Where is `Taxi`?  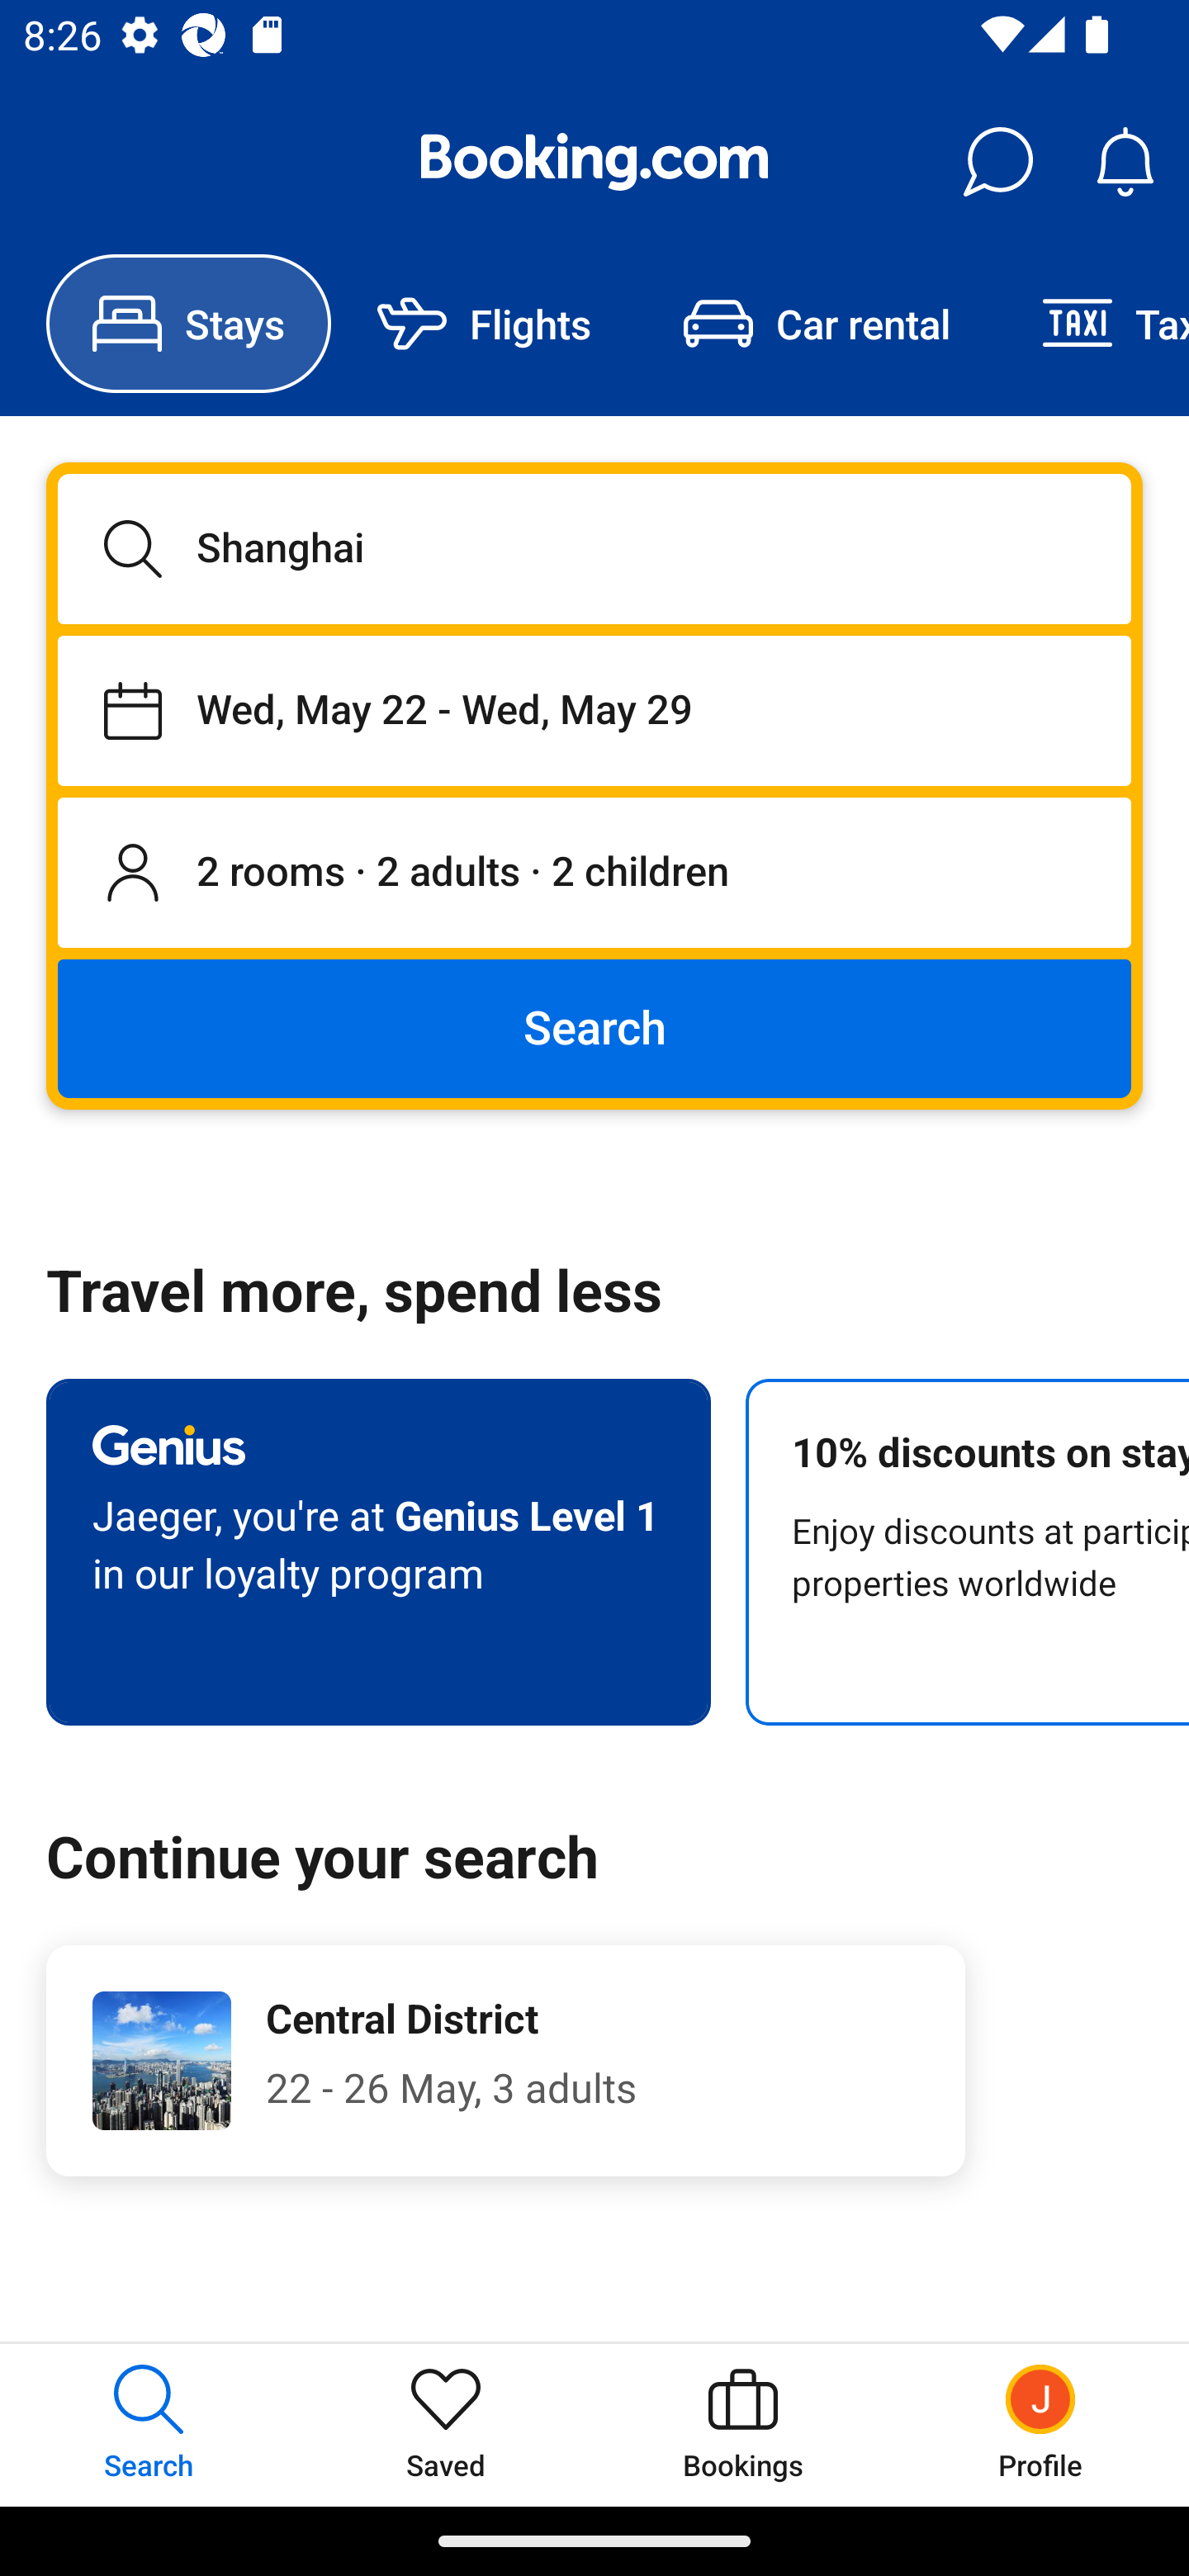 Taxi is located at coordinates (1092, 324).